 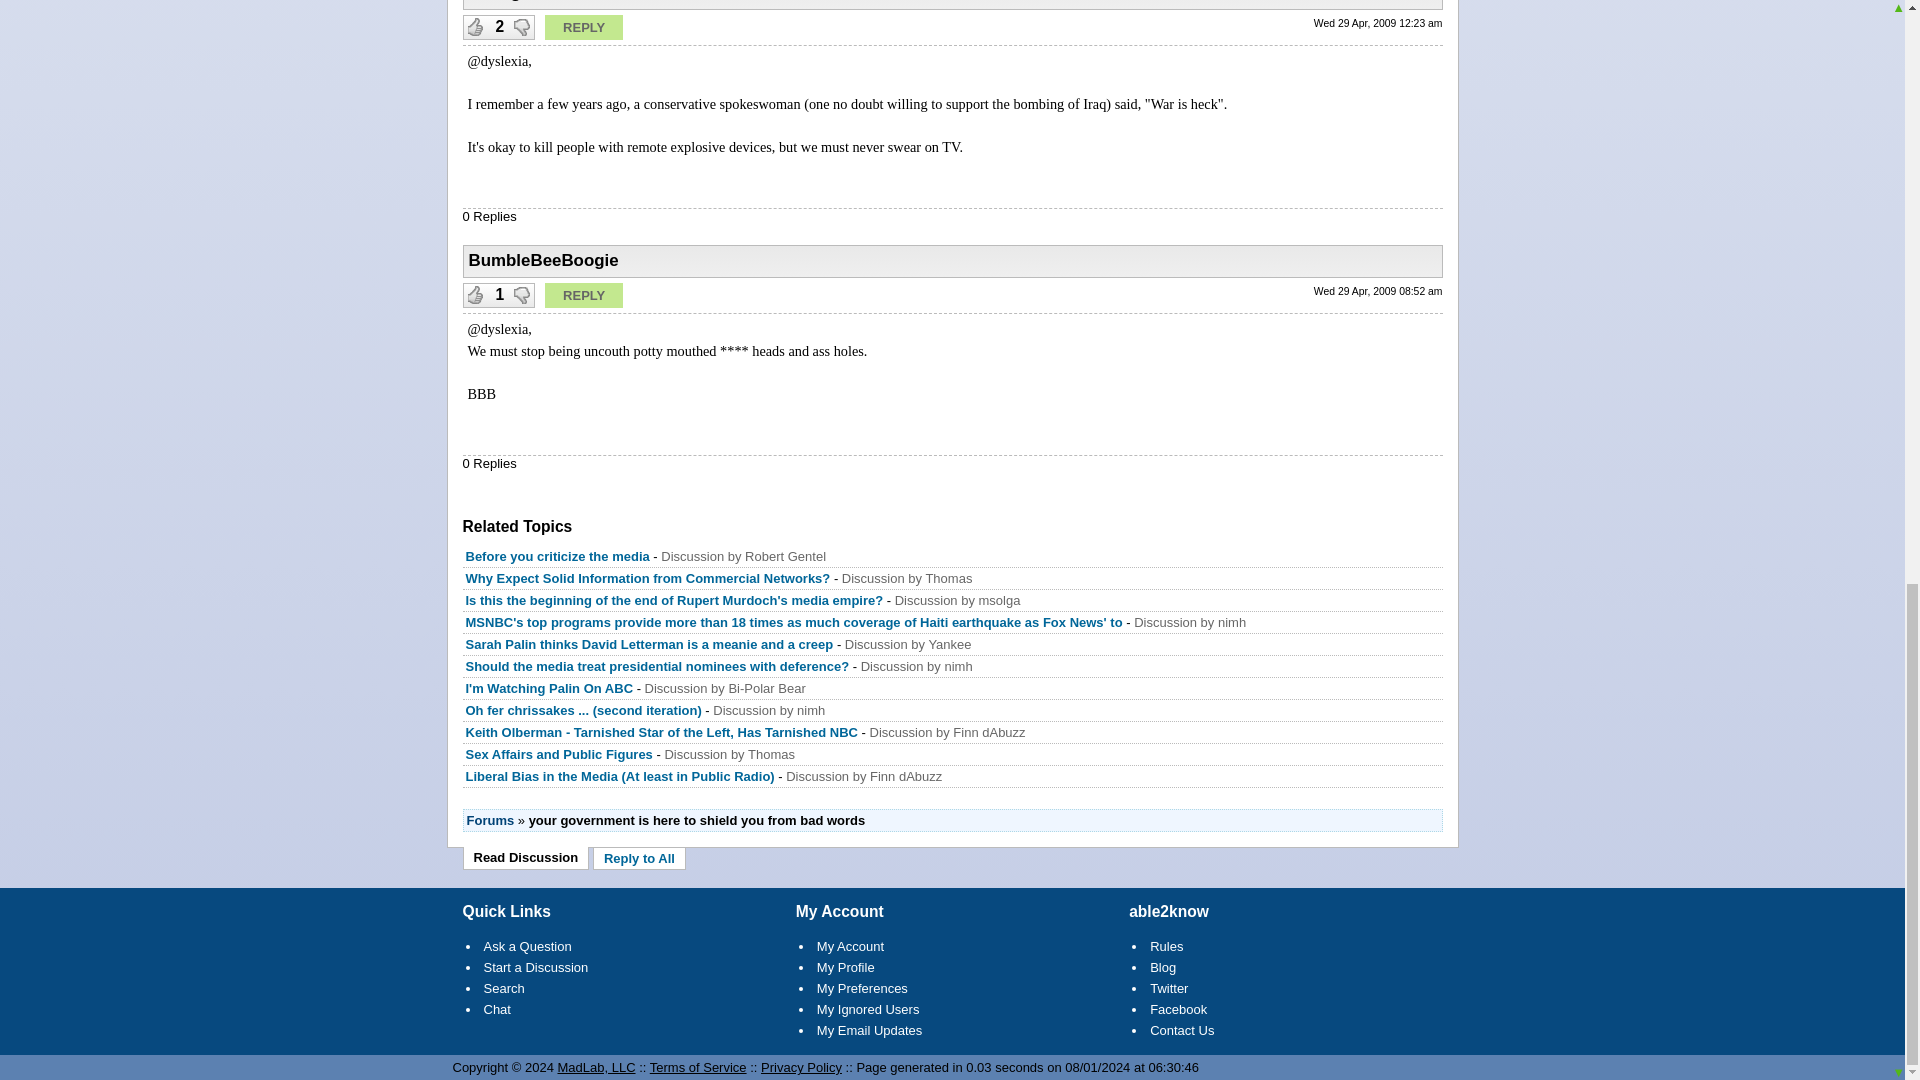 What do you see at coordinates (504, 988) in the screenshot?
I see `Search` at bounding box center [504, 988].